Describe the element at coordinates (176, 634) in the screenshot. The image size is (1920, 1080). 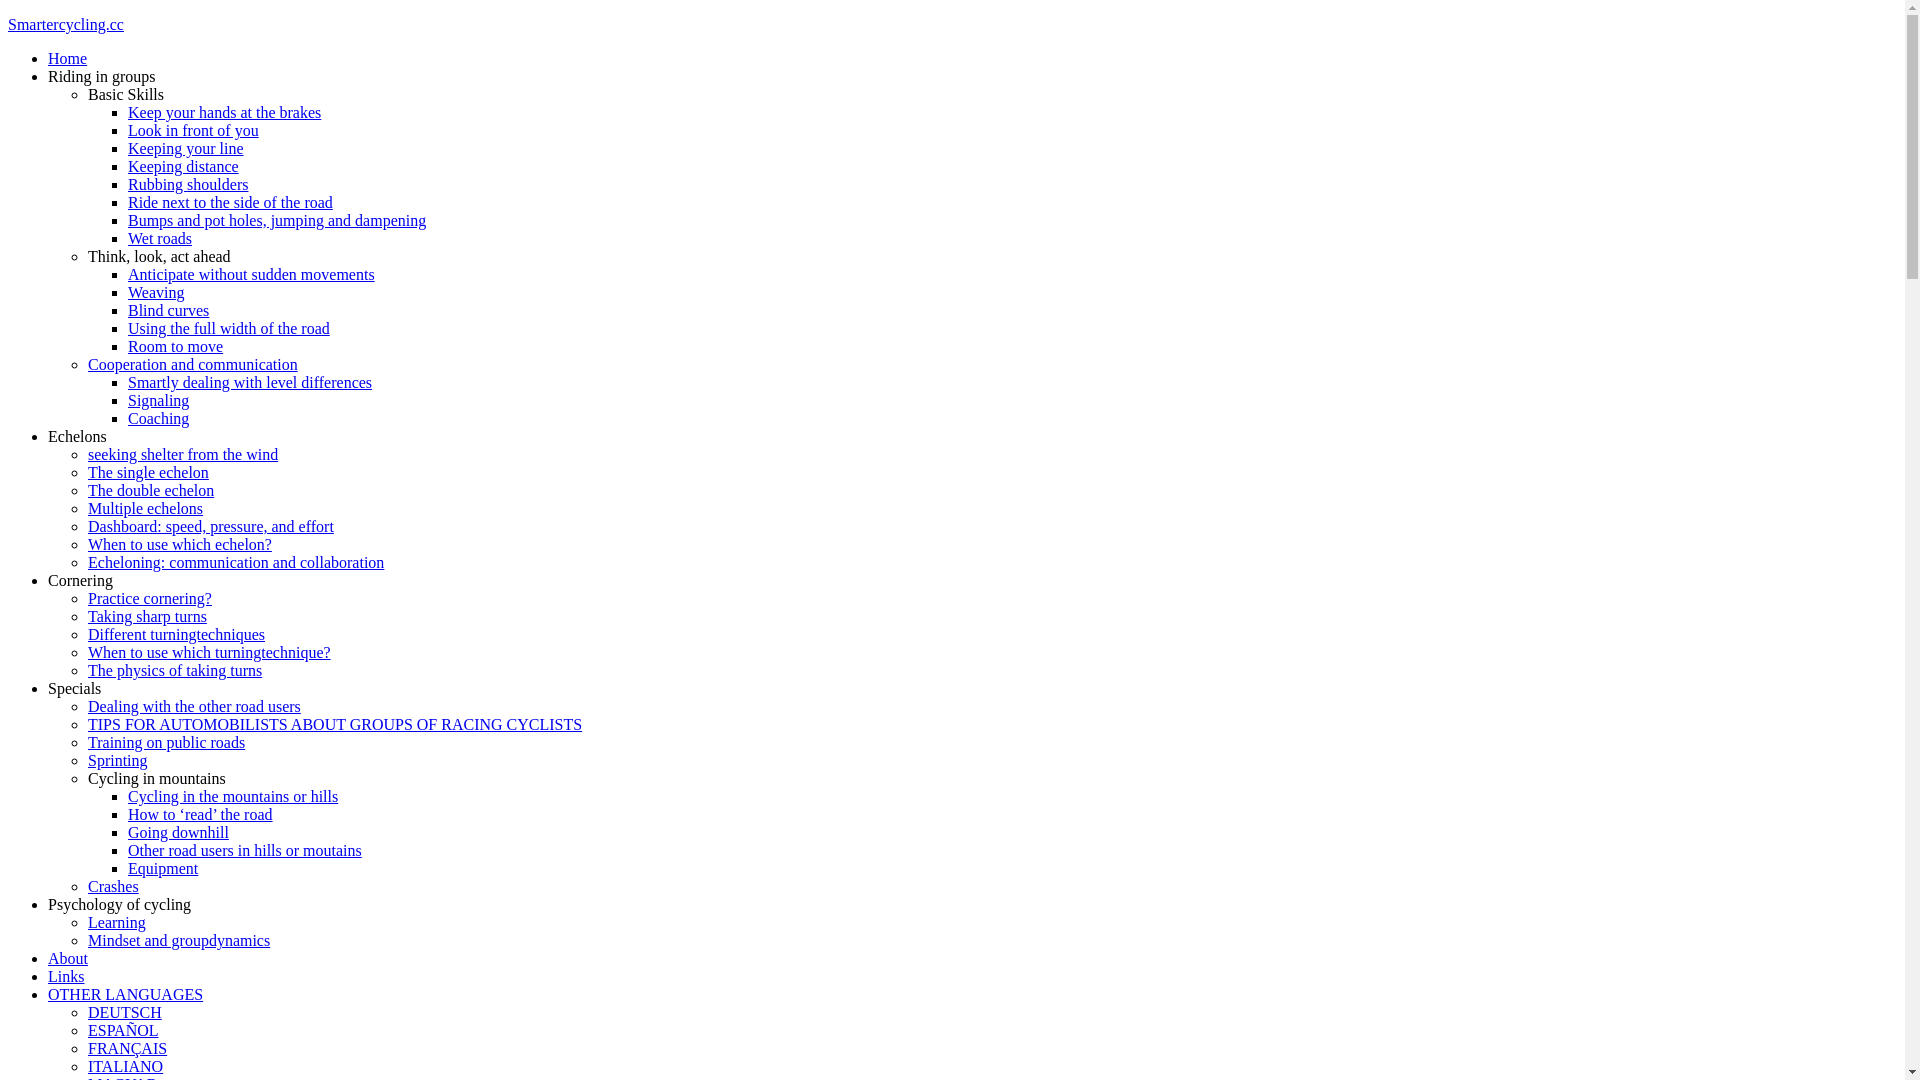
I see `Different turningtechniques` at that location.